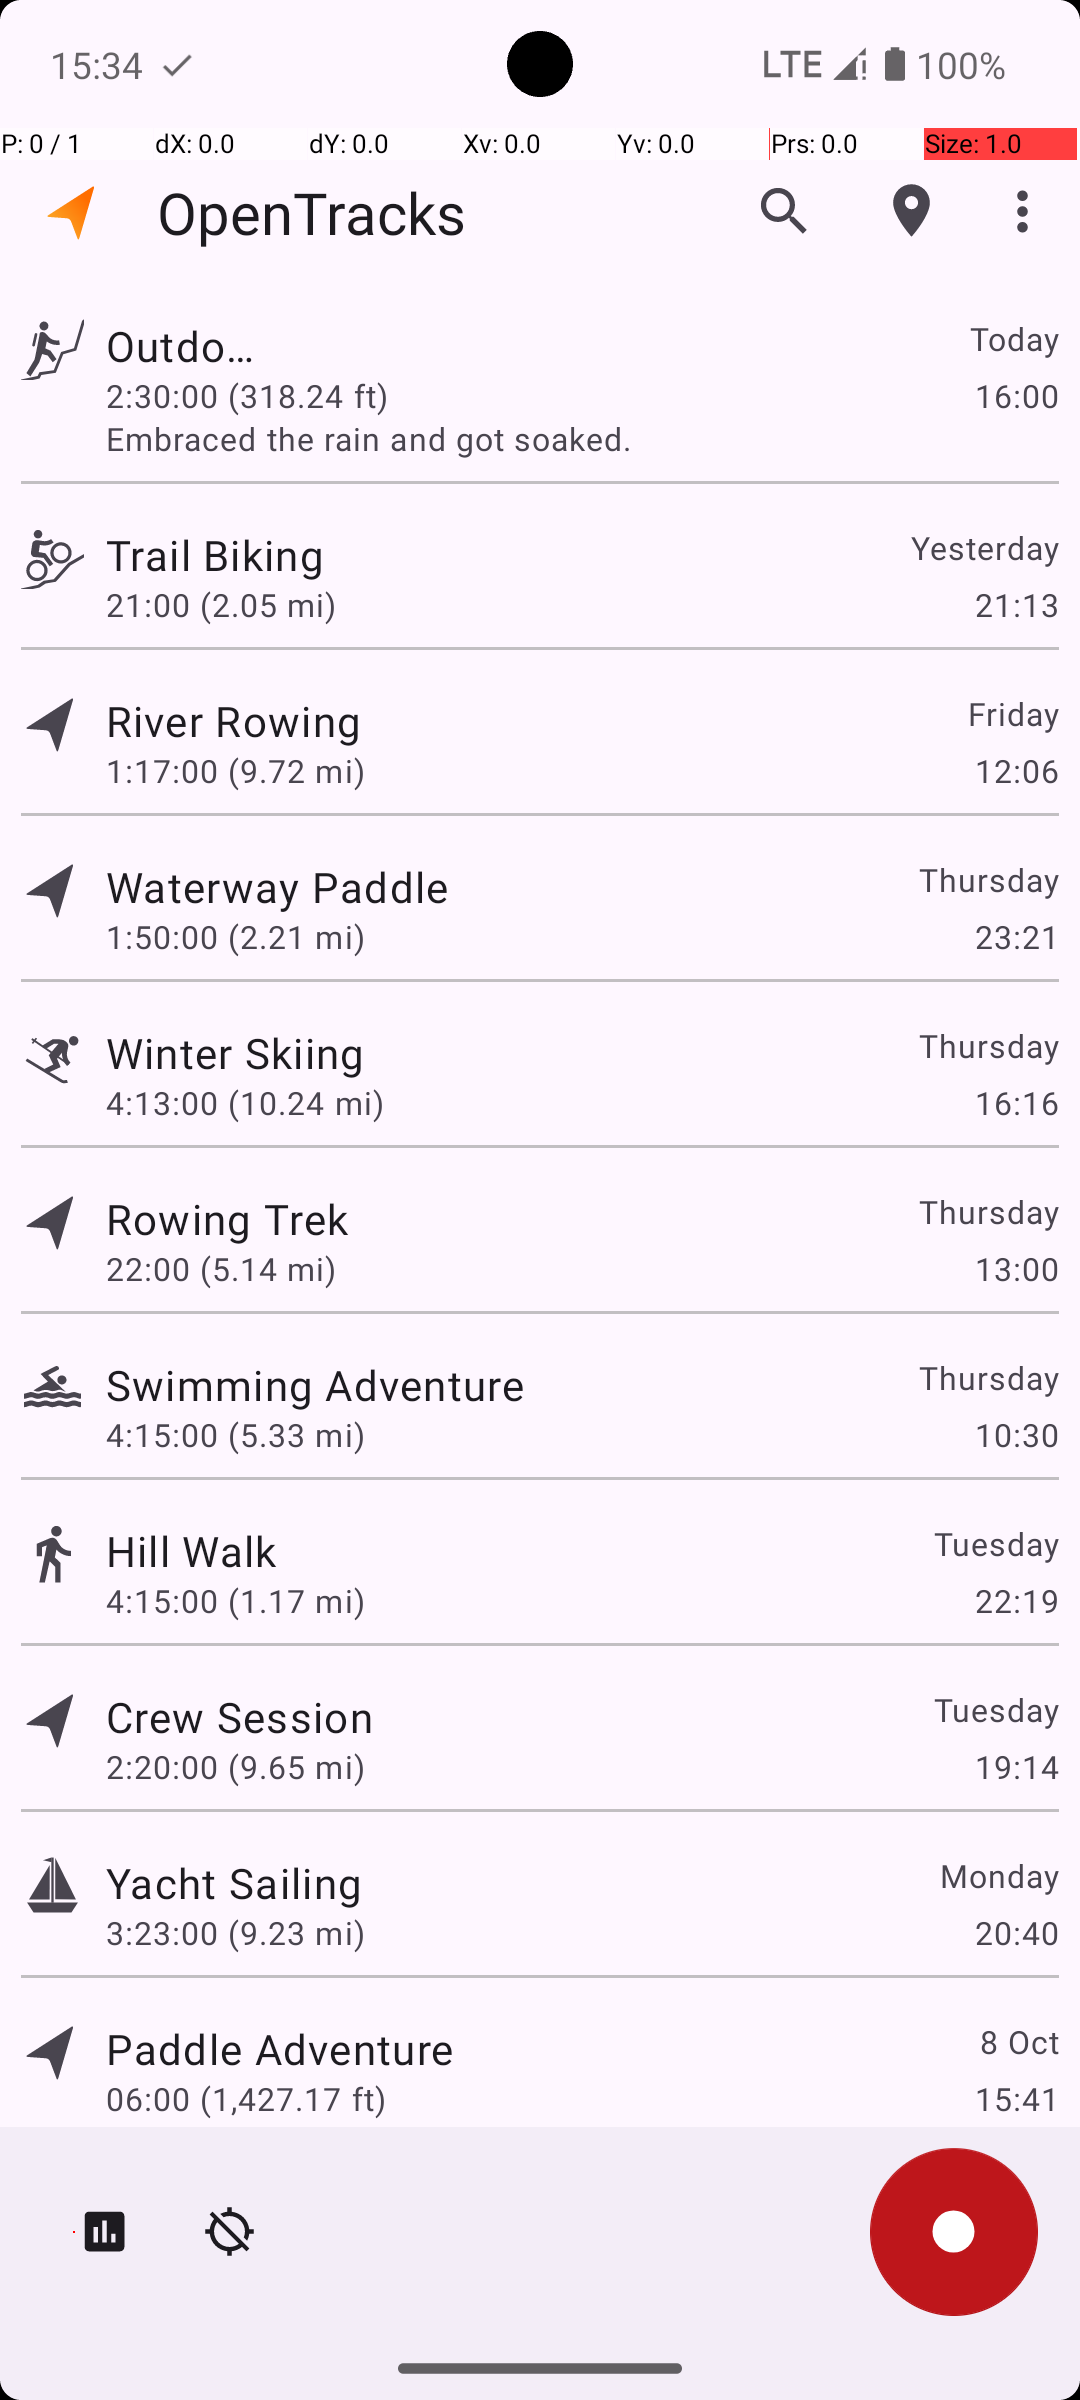  Describe the element at coordinates (1016, 604) in the screenshot. I see `21:13` at that location.